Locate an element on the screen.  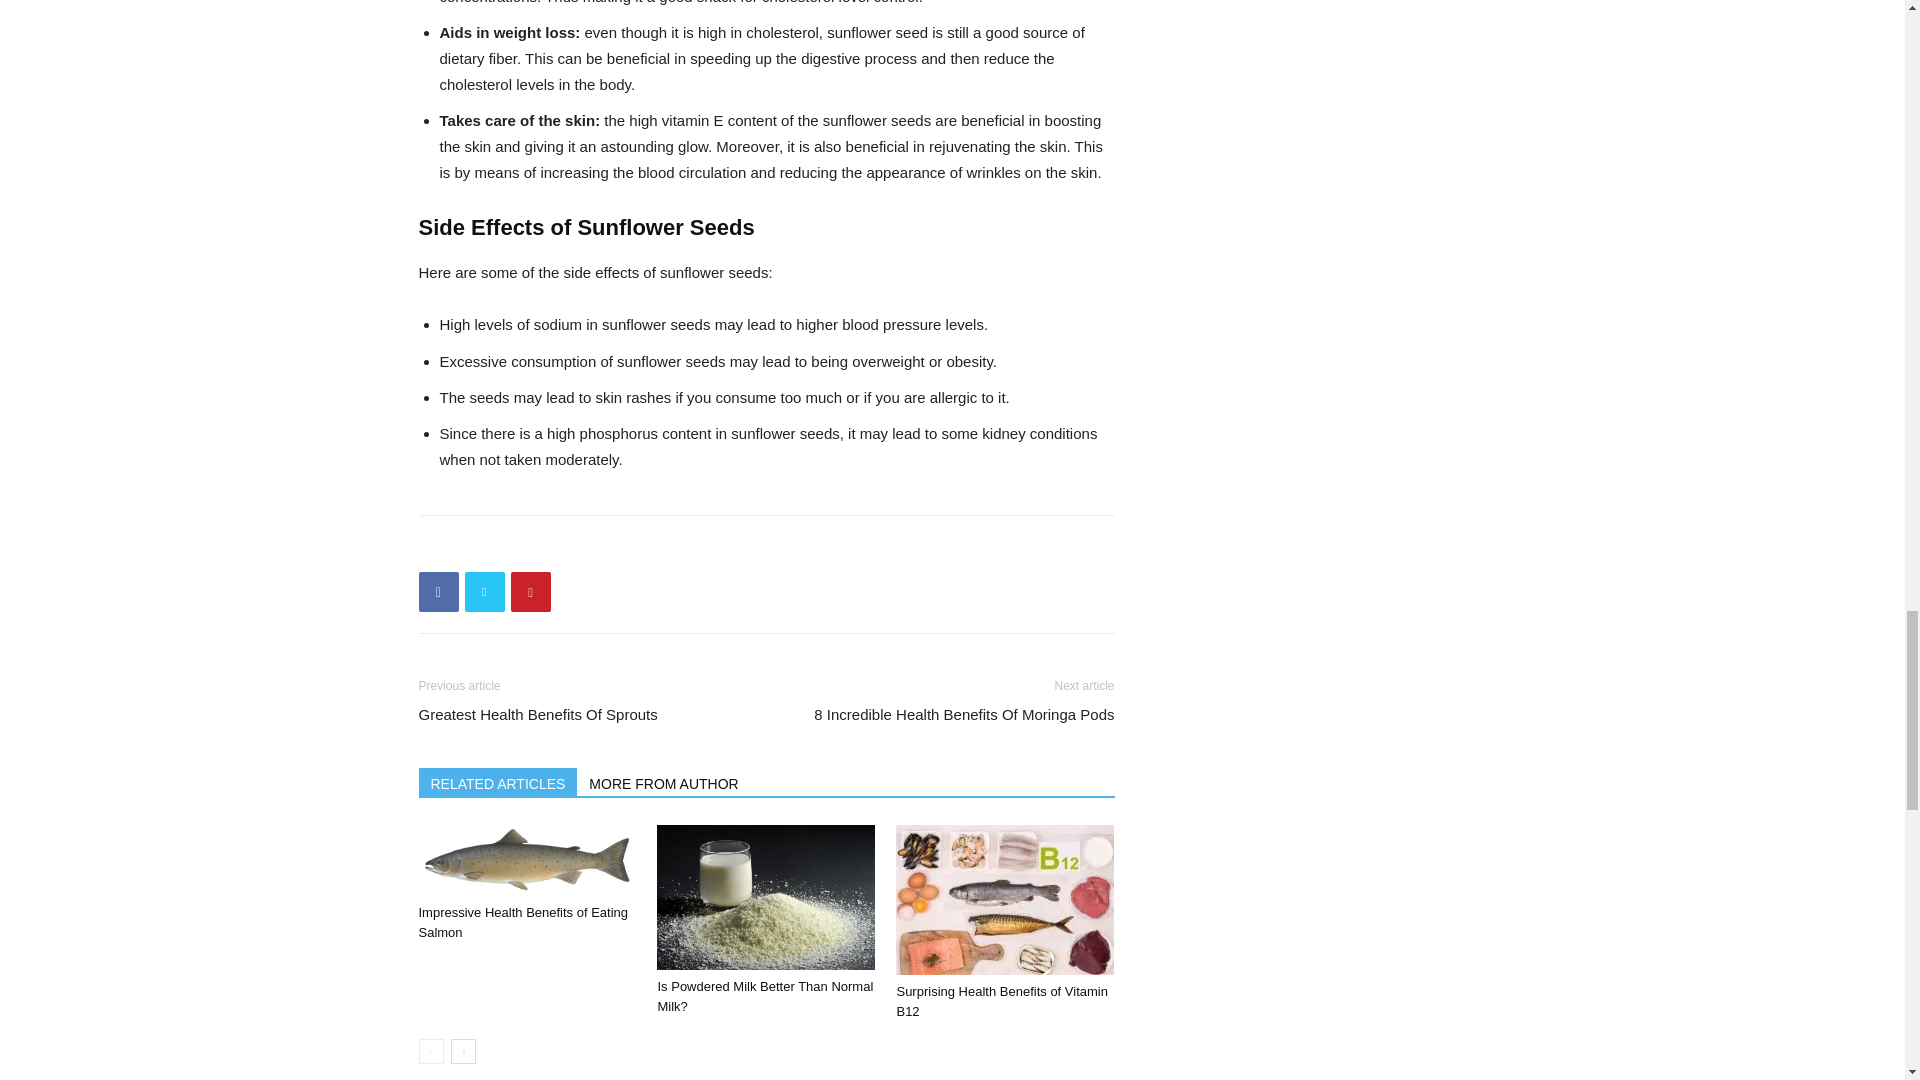
Is Powdered Milk Better Than Normal Milk? is located at coordinates (766, 897).